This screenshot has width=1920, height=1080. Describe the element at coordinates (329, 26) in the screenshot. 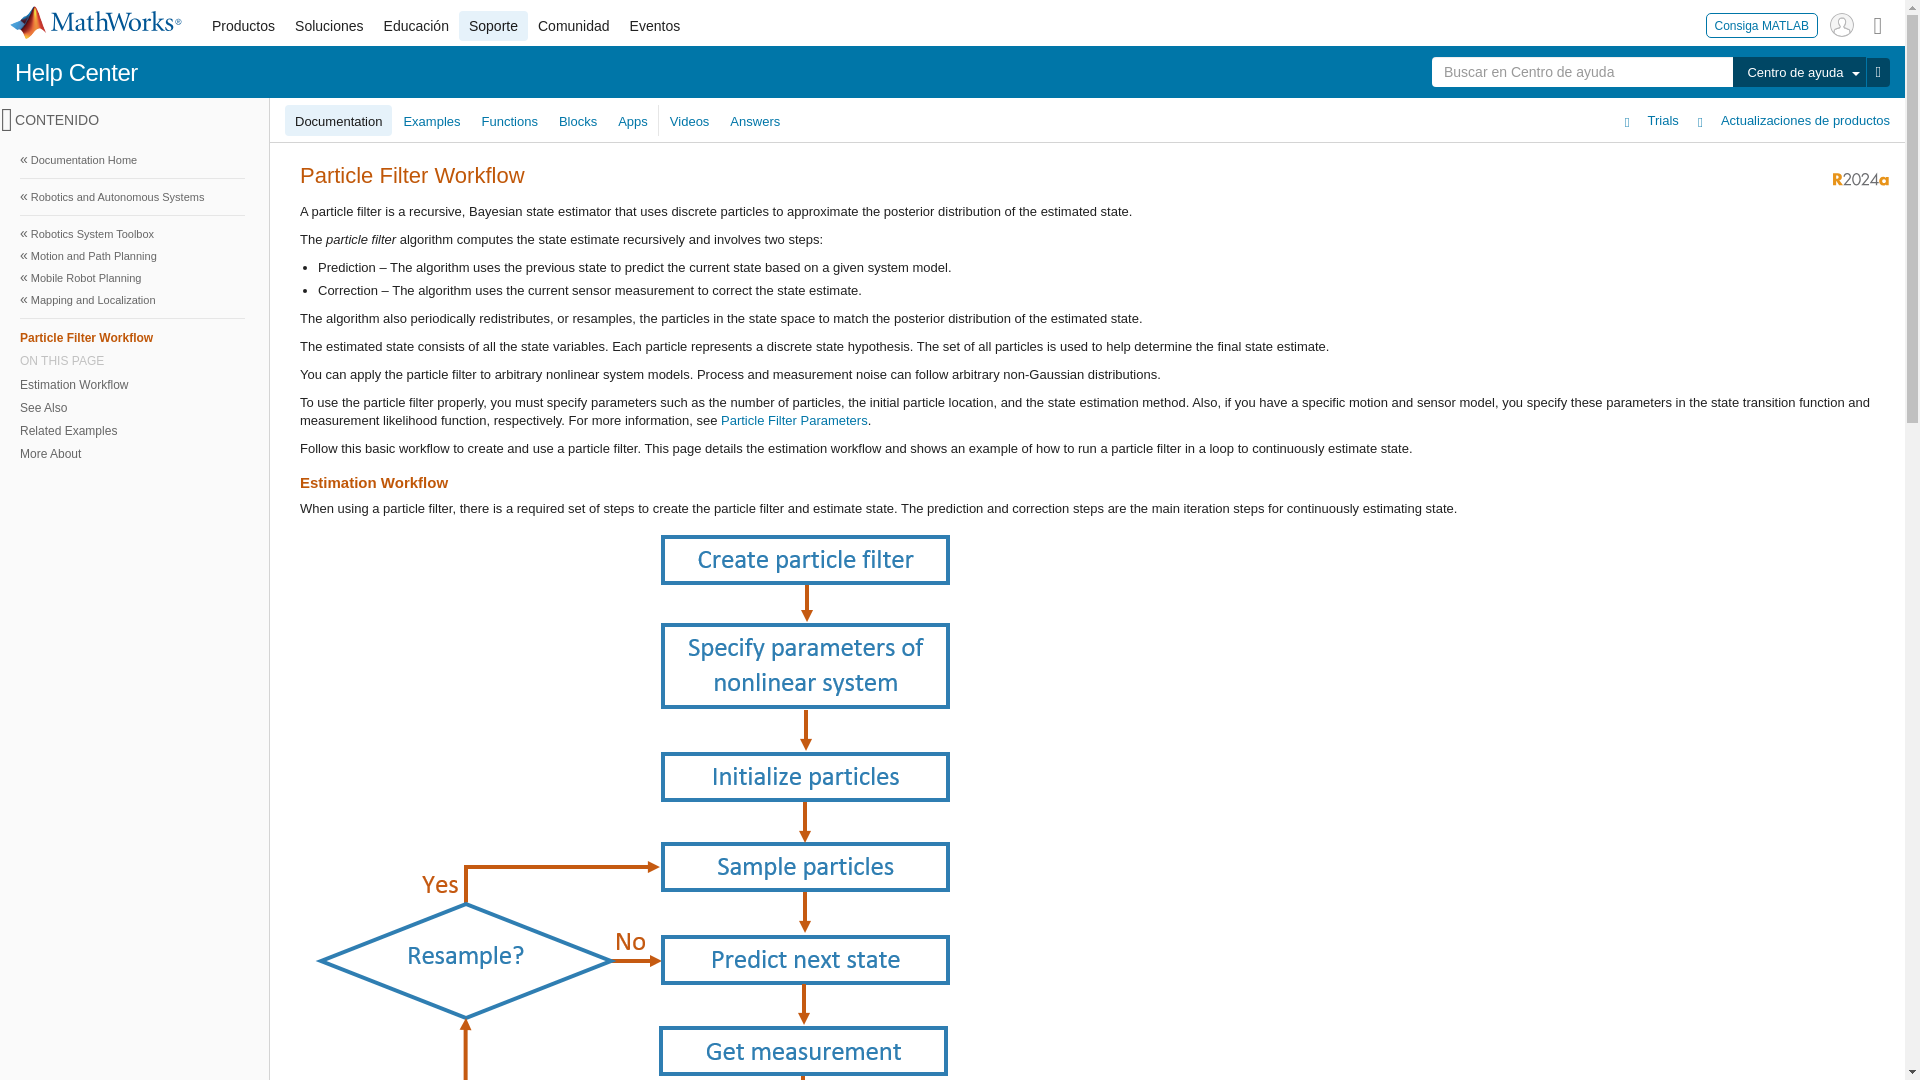

I see `Soluciones` at that location.